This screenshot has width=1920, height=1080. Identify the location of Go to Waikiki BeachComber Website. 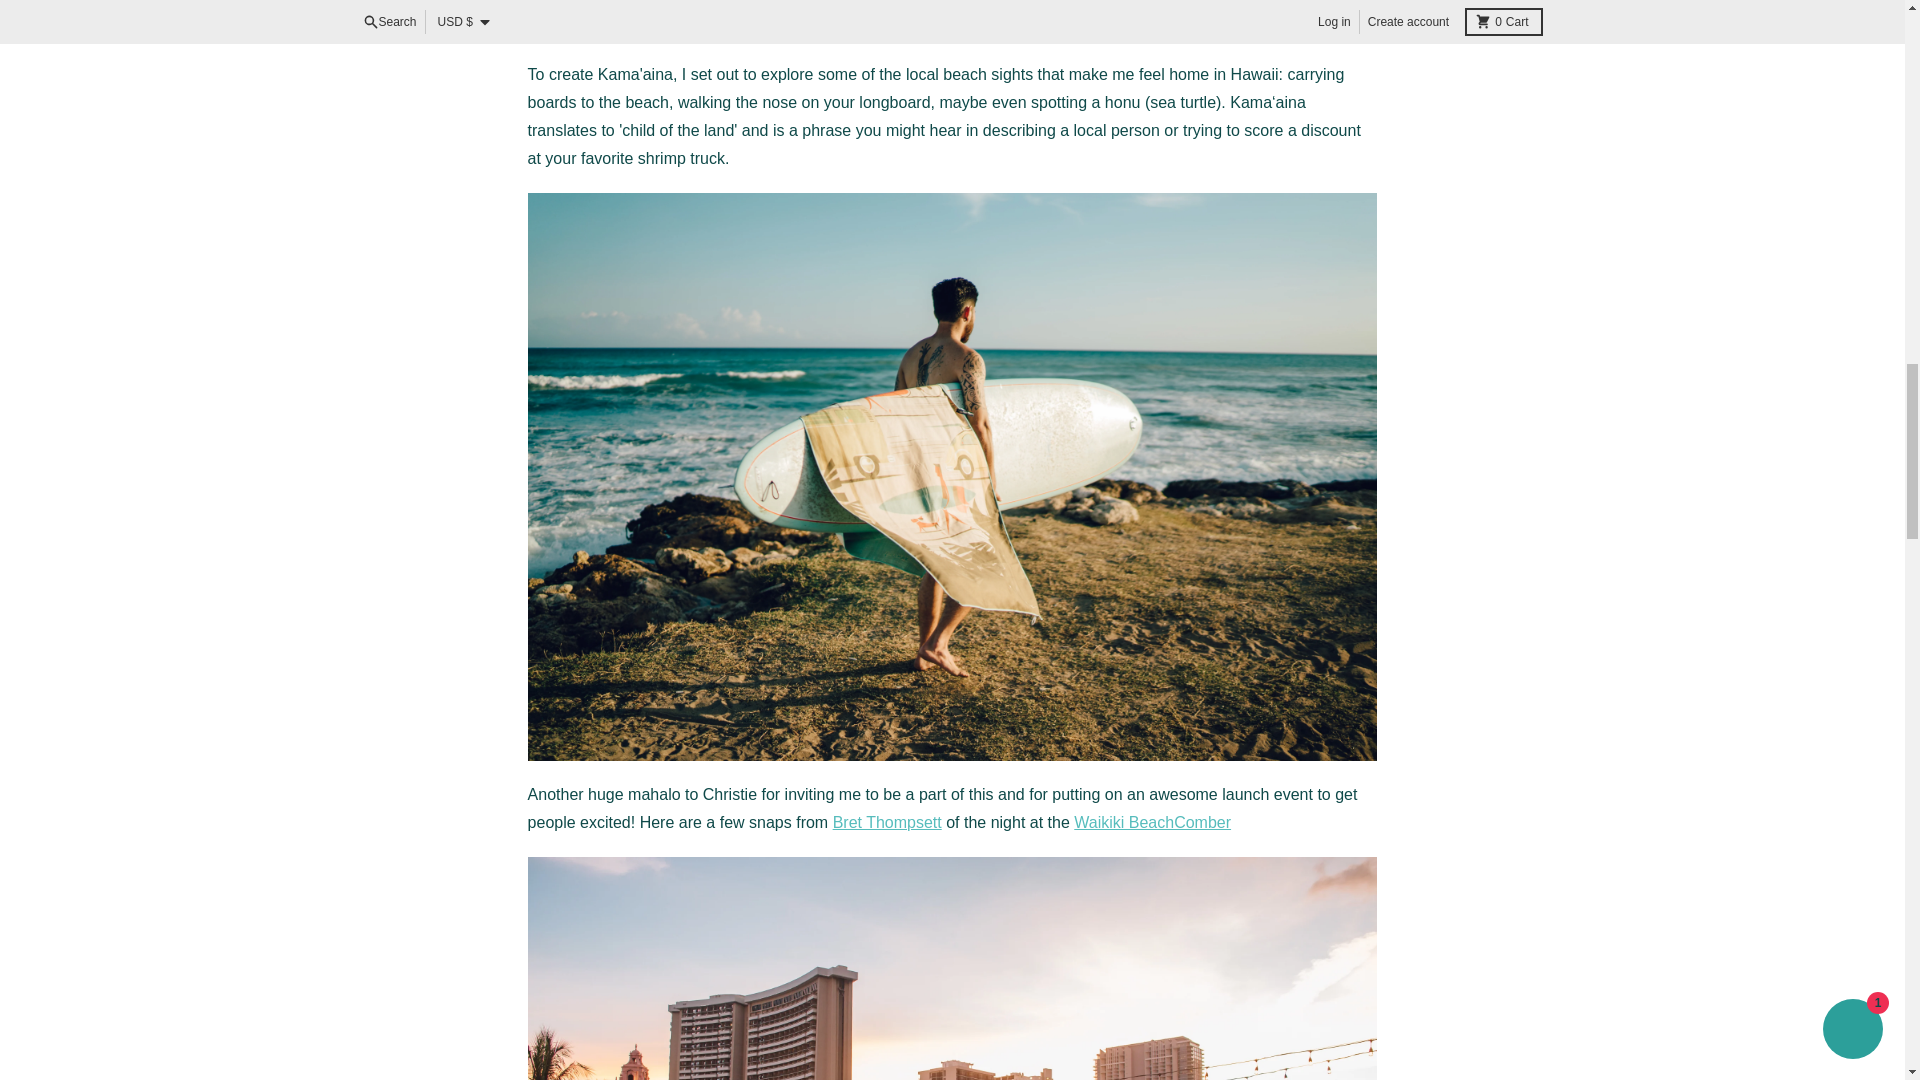
(1152, 822).